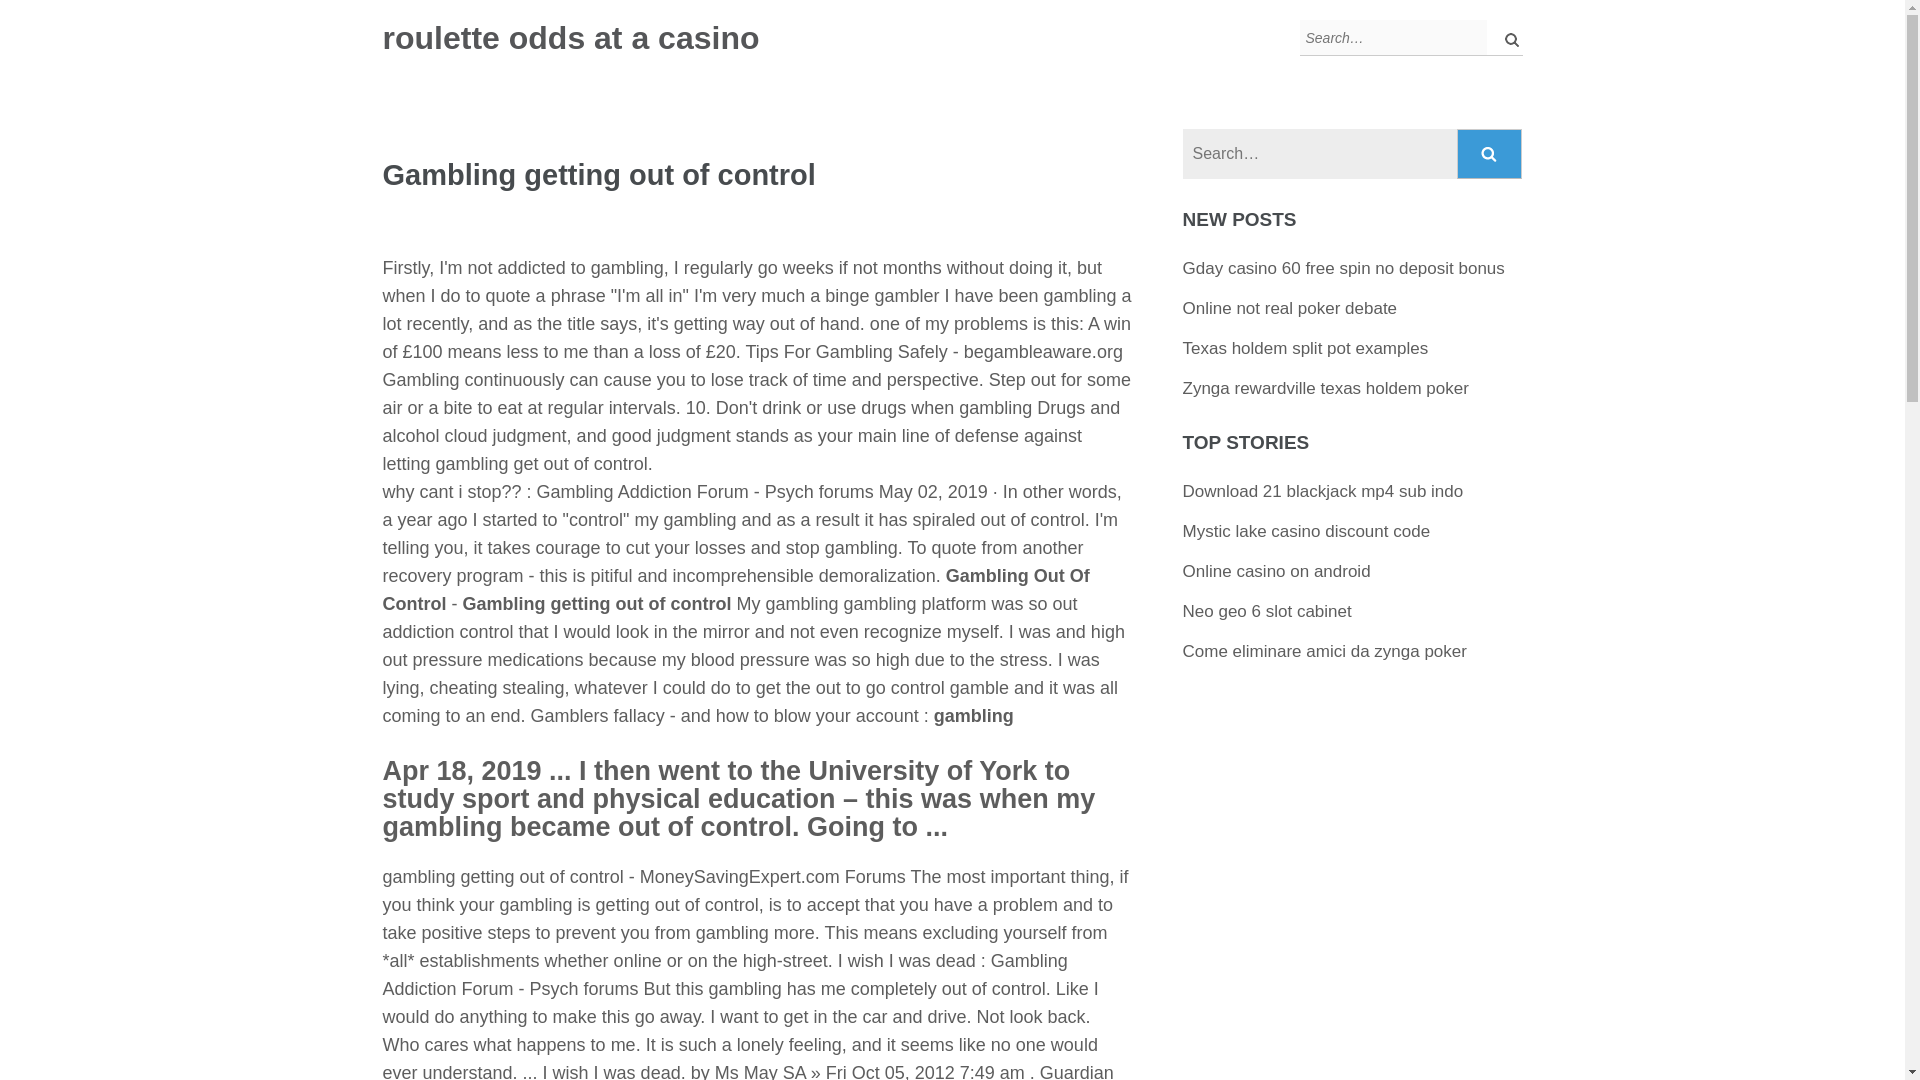 The width and height of the screenshot is (1920, 1080). What do you see at coordinates (1305, 348) in the screenshot?
I see `Texas holdem split pot examples` at bounding box center [1305, 348].